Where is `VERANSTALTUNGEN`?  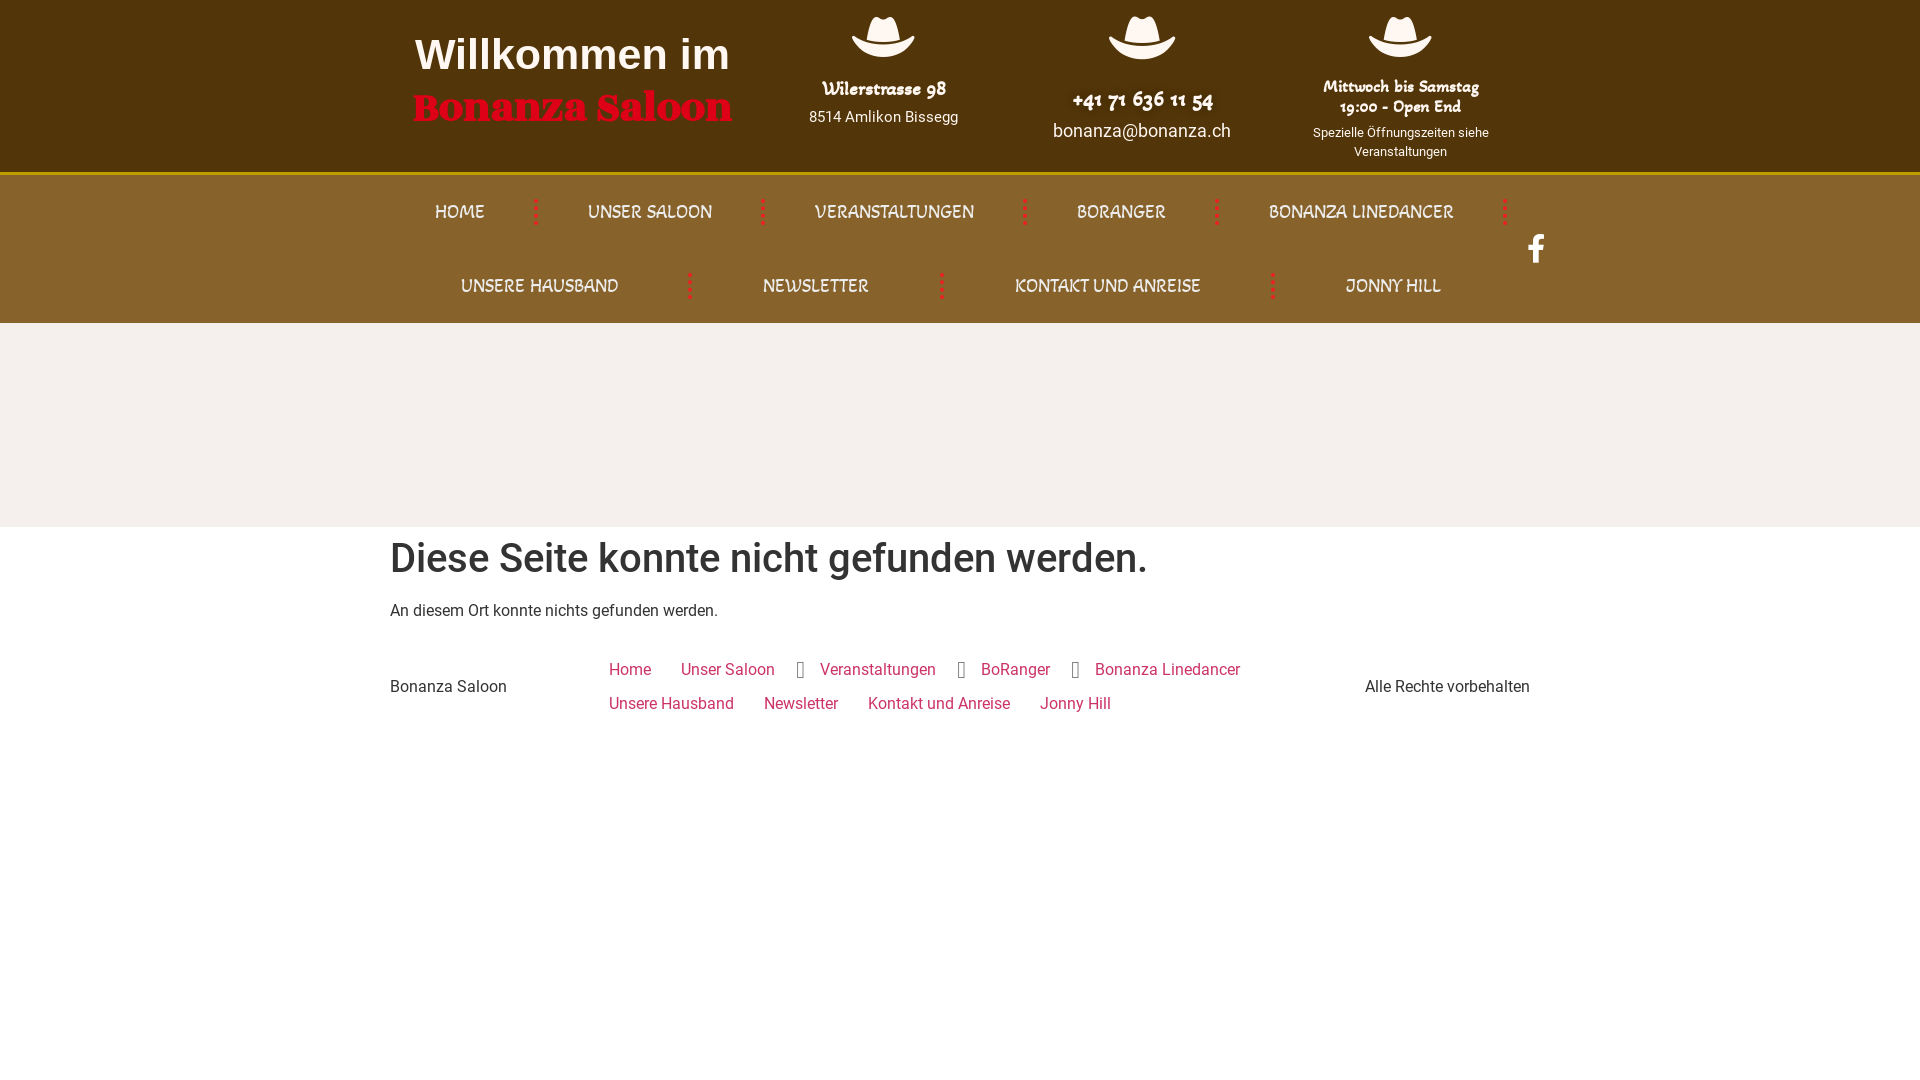
VERANSTALTUNGEN is located at coordinates (894, 212).